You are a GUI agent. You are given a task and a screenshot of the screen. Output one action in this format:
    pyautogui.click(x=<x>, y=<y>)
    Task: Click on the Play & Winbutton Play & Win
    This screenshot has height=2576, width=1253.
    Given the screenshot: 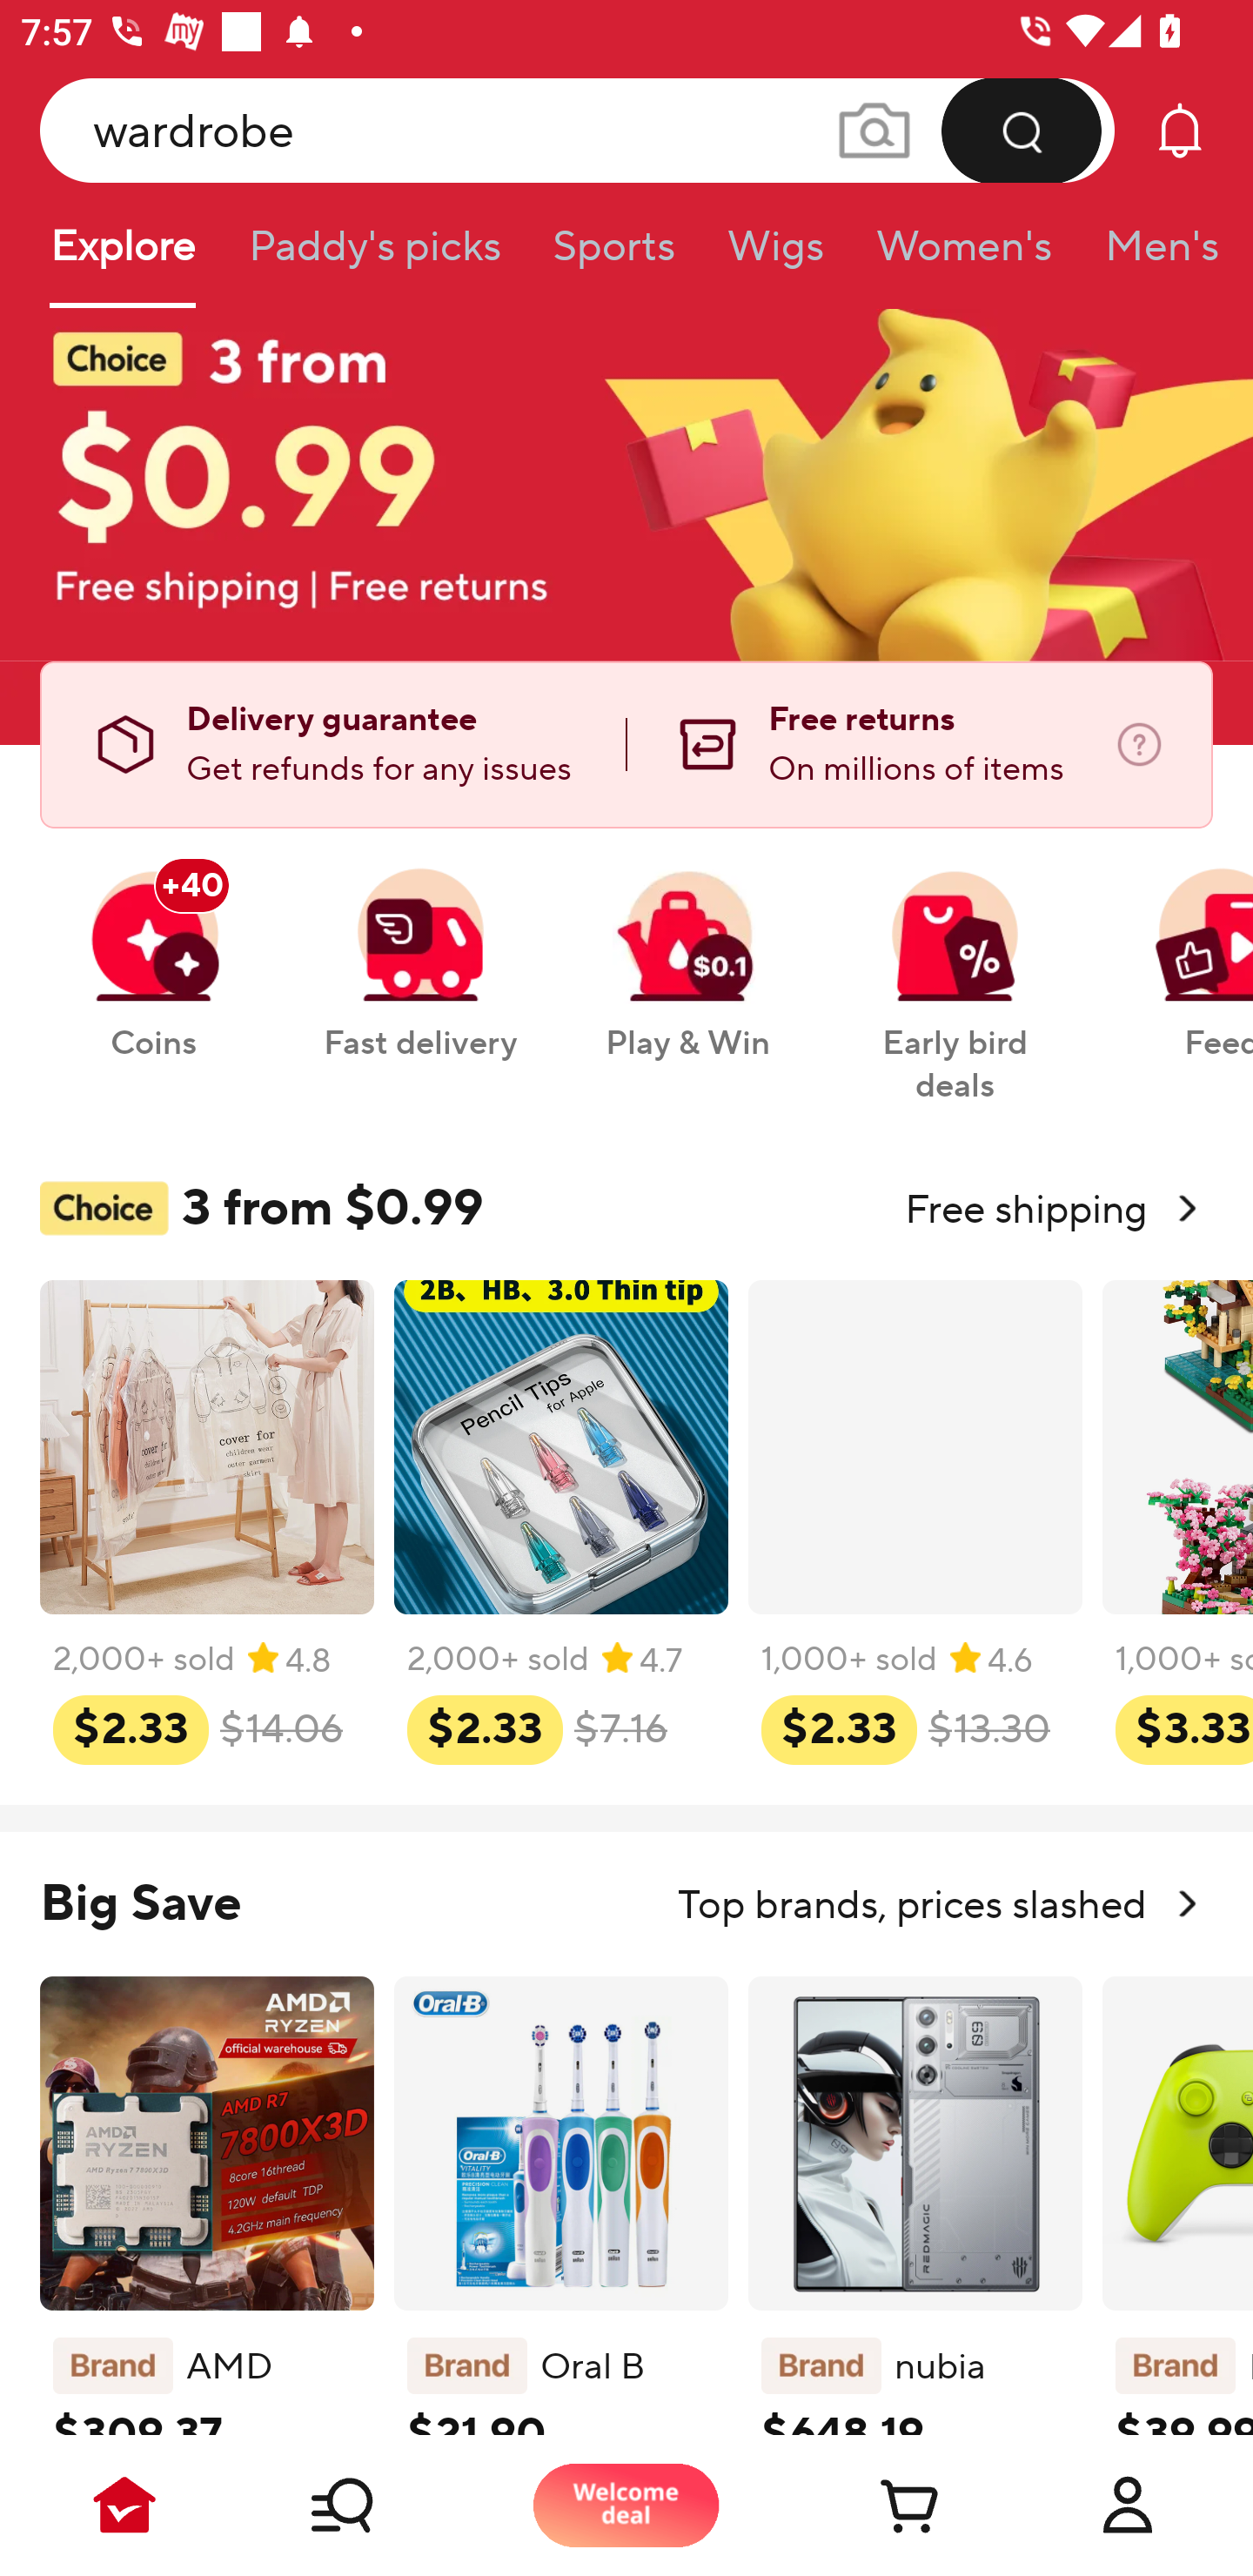 What is the action you would take?
    pyautogui.click(x=687, y=948)
    